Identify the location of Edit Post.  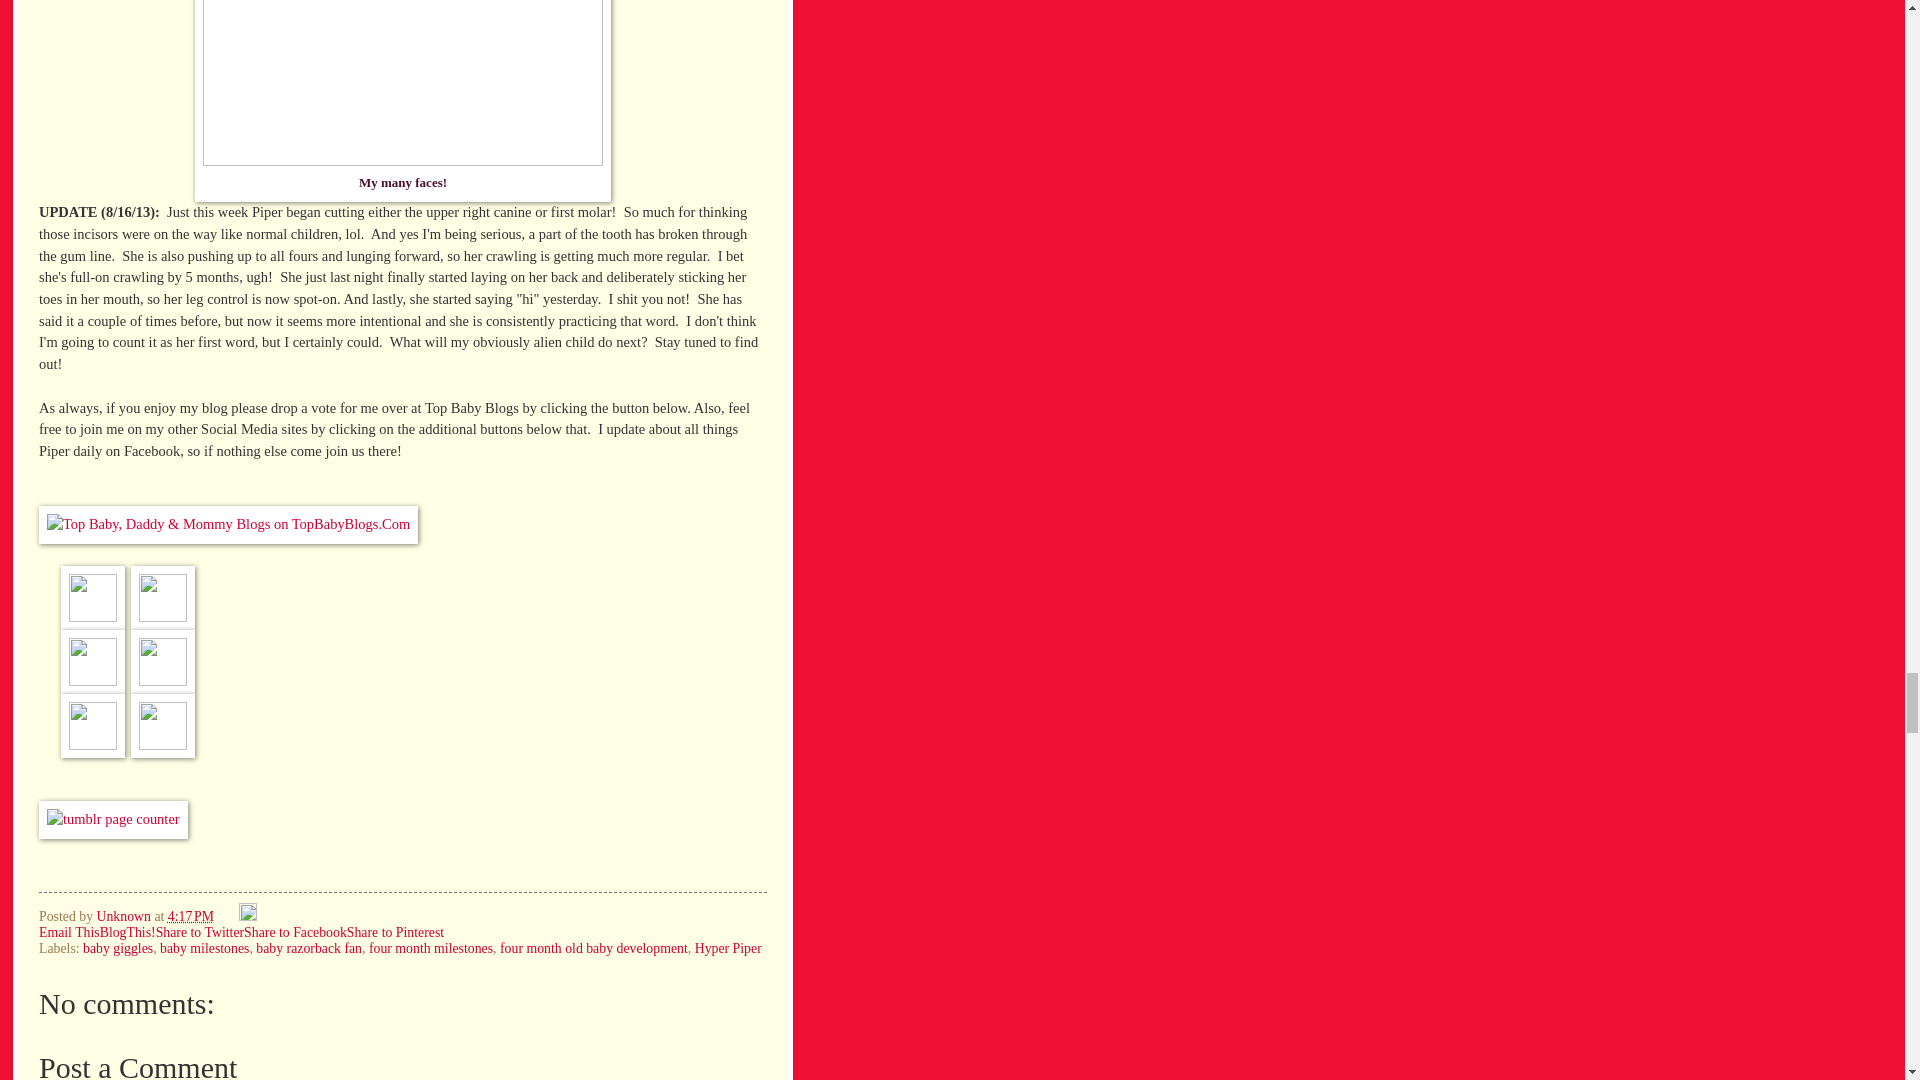
(248, 916).